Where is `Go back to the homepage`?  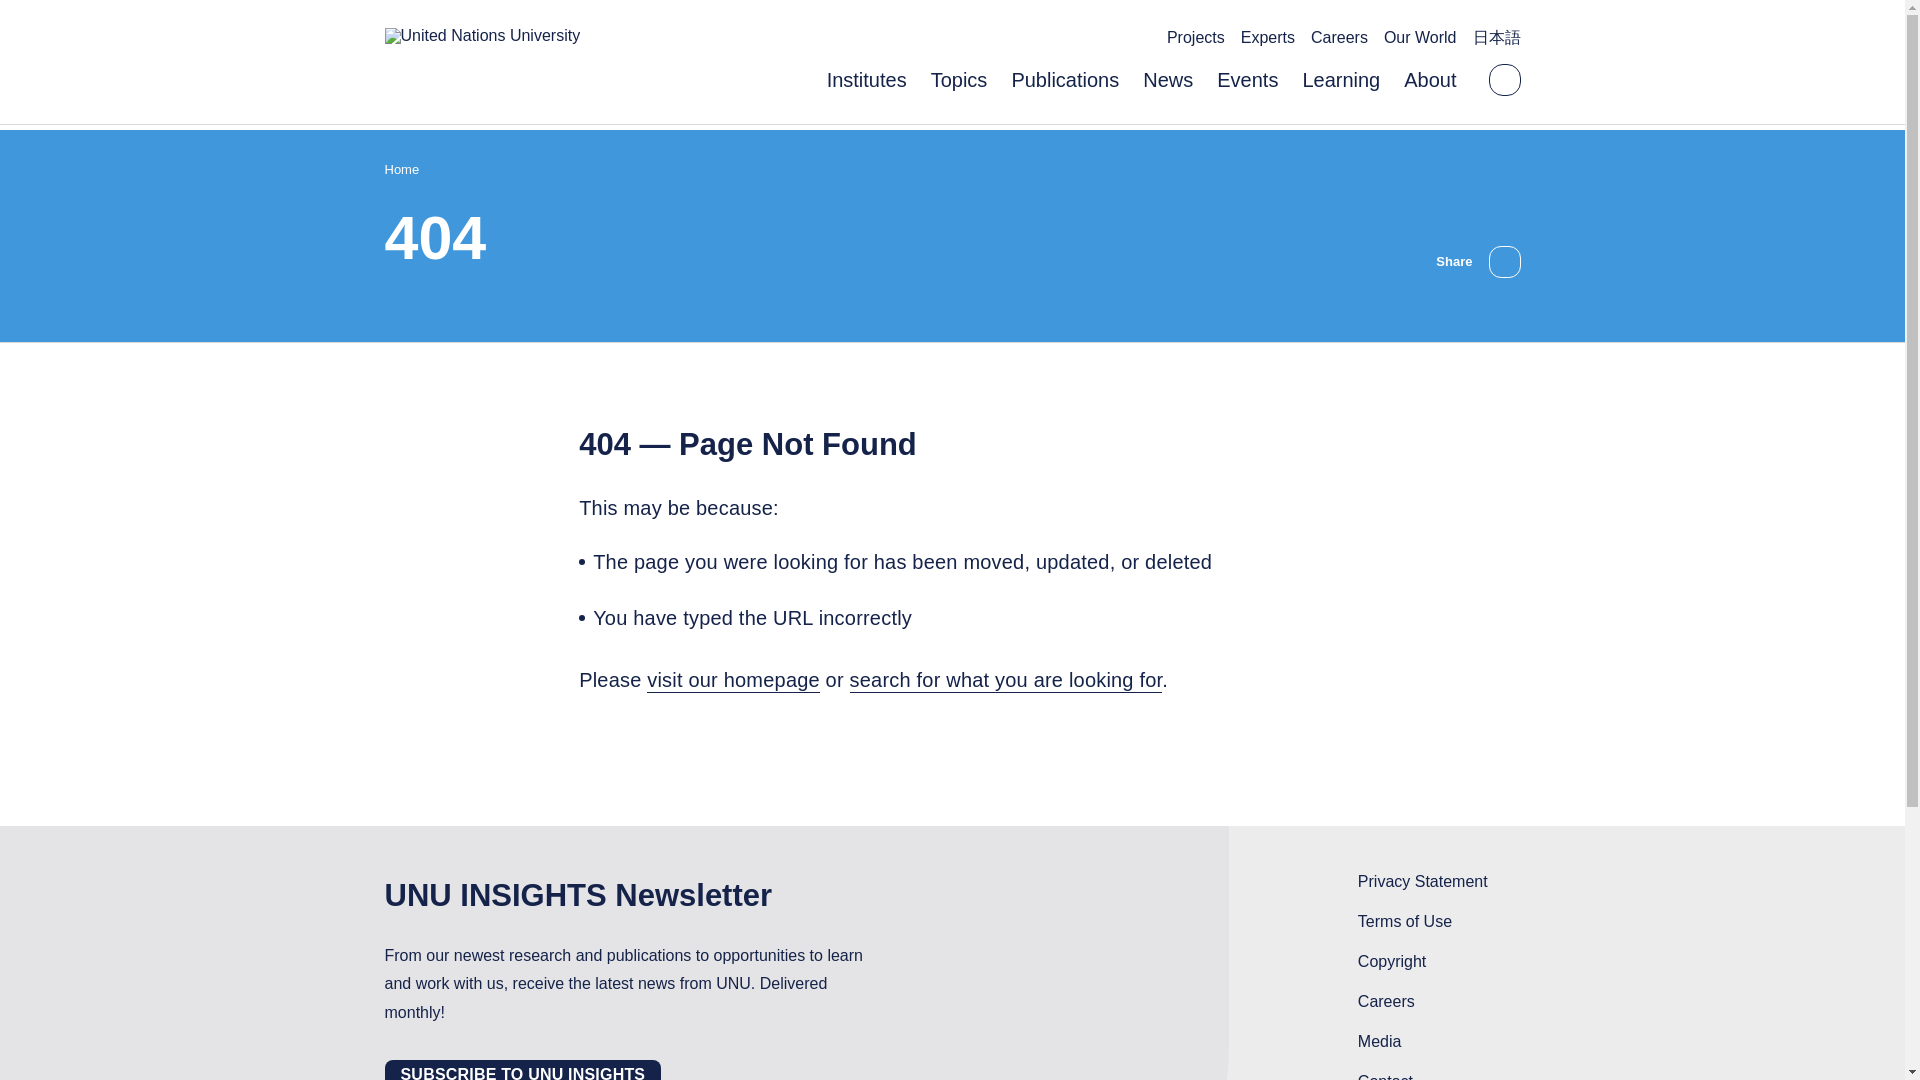
Go back to the homepage is located at coordinates (482, 36).